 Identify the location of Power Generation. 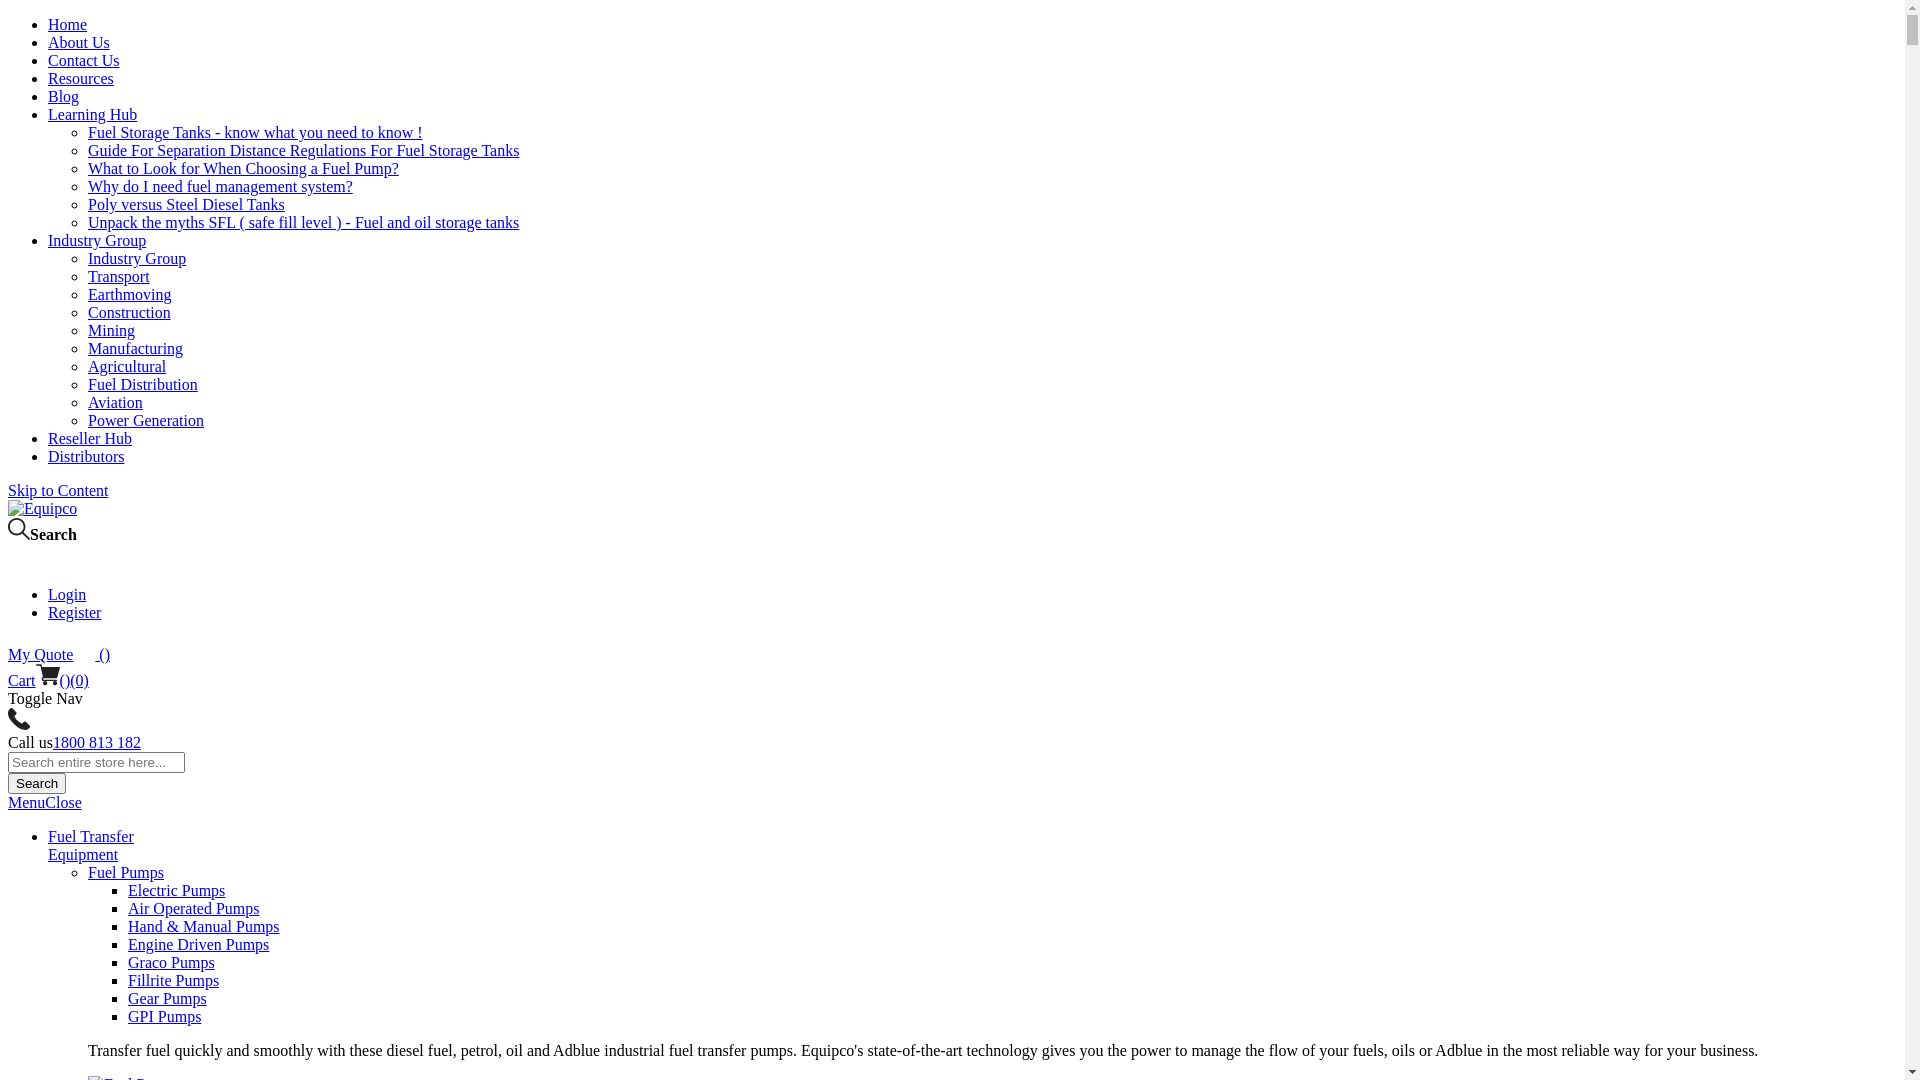
(146, 420).